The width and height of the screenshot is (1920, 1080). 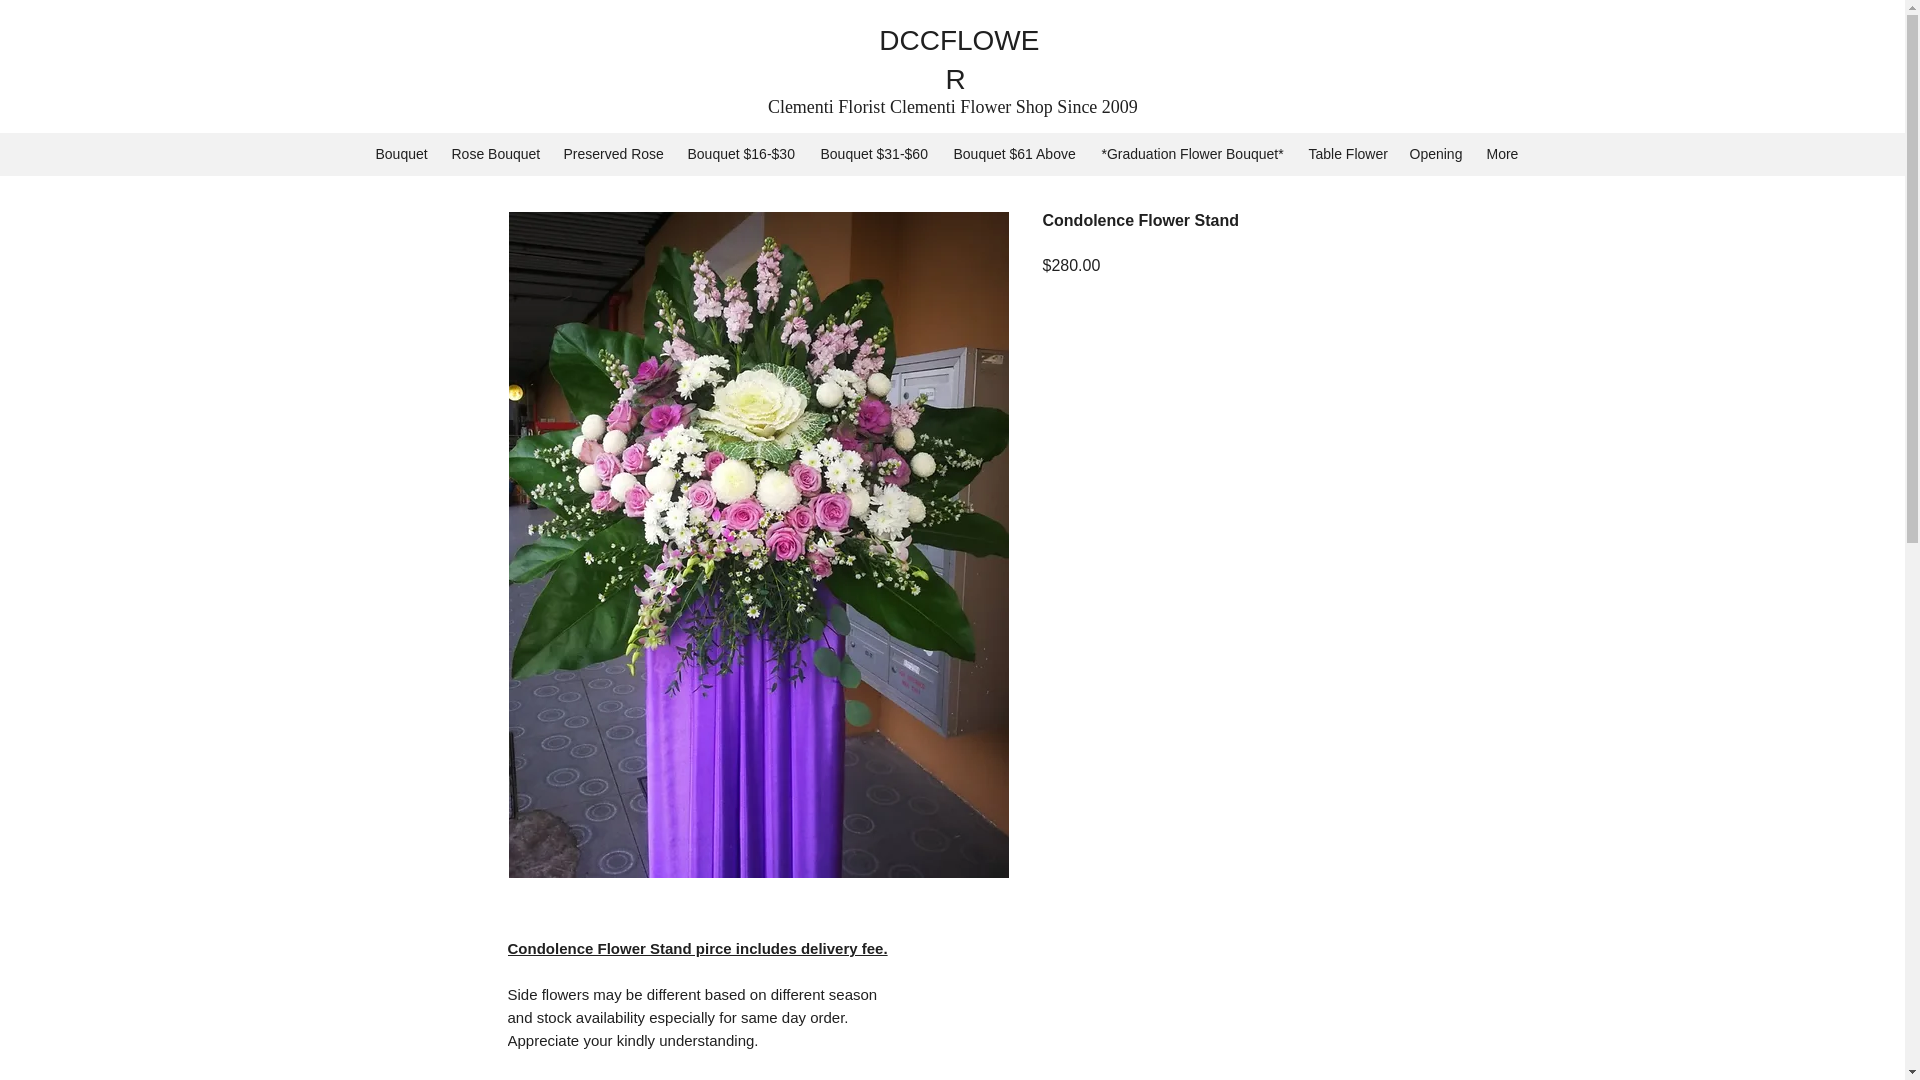 What do you see at coordinates (1438, 153) in the screenshot?
I see `Opening` at bounding box center [1438, 153].